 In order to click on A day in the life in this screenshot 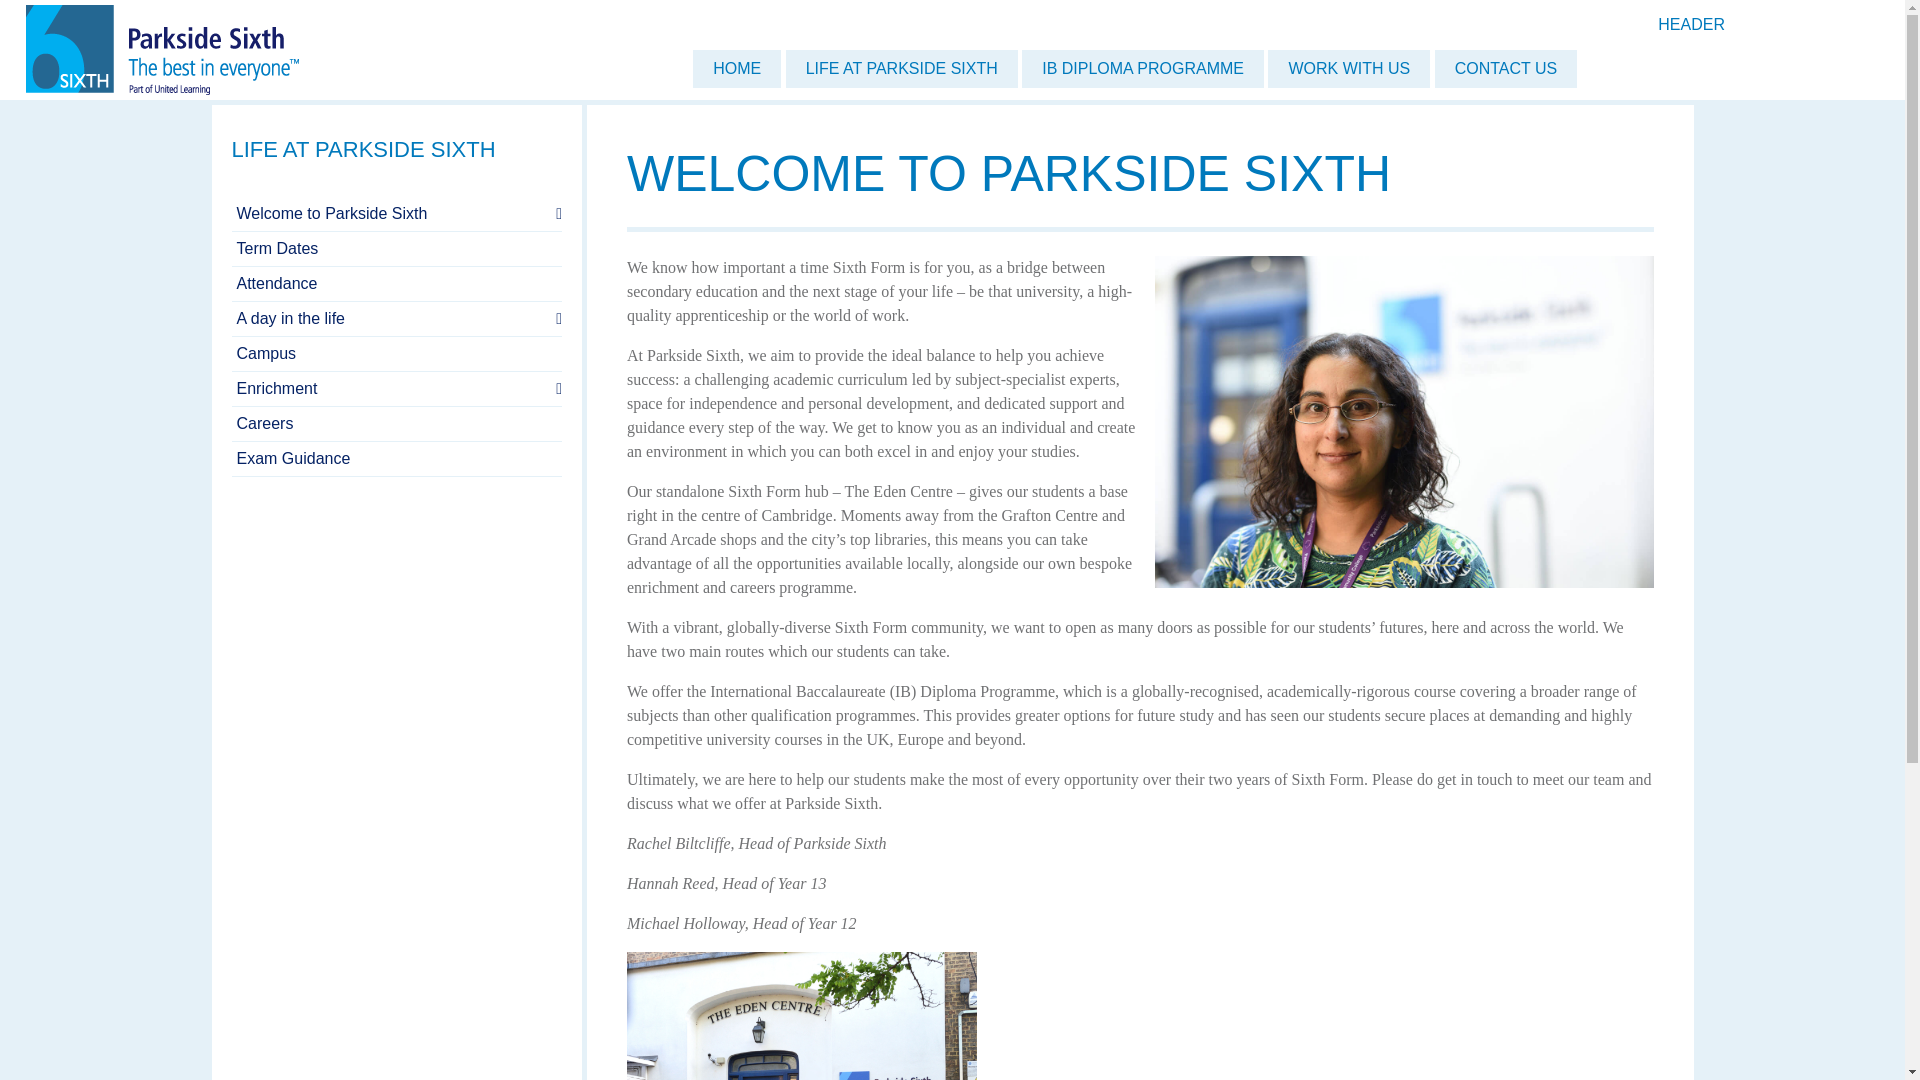, I will do `click(397, 319)`.